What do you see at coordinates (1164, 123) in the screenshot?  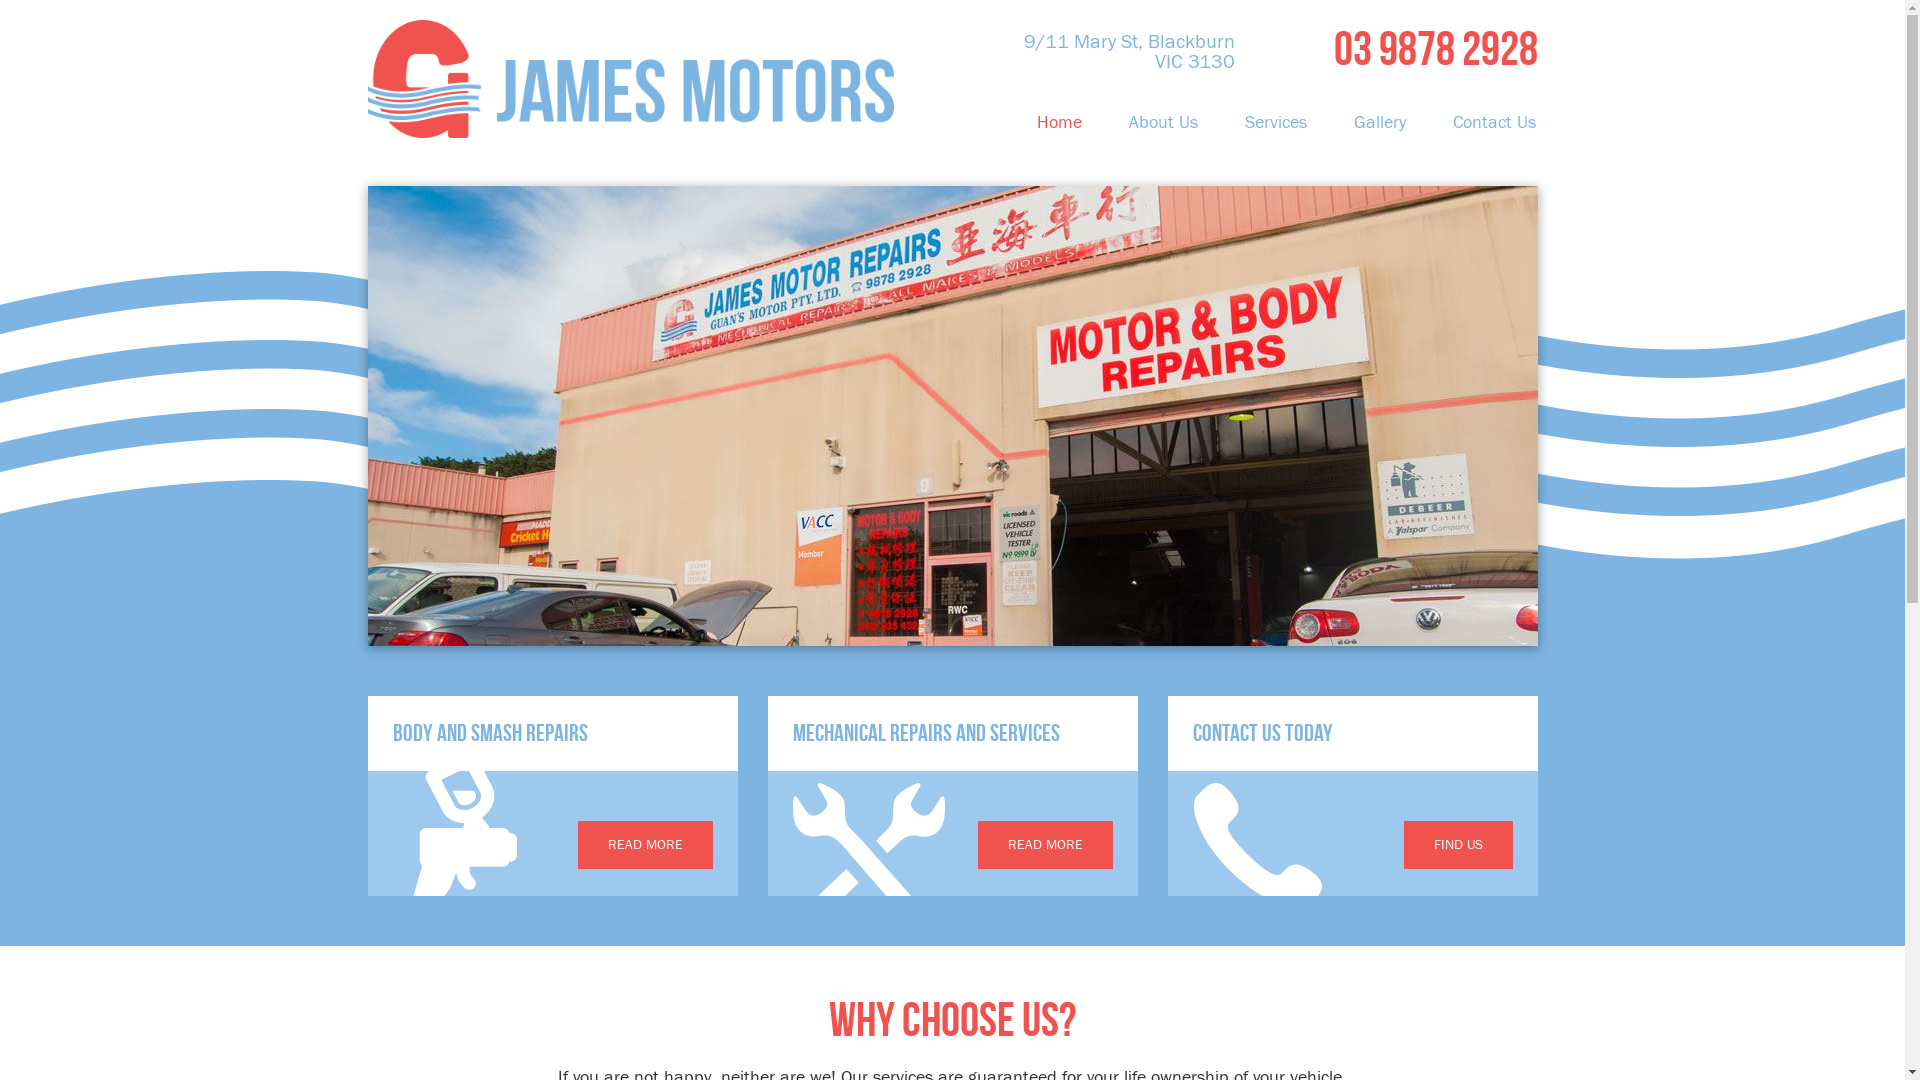 I see `About Us` at bounding box center [1164, 123].